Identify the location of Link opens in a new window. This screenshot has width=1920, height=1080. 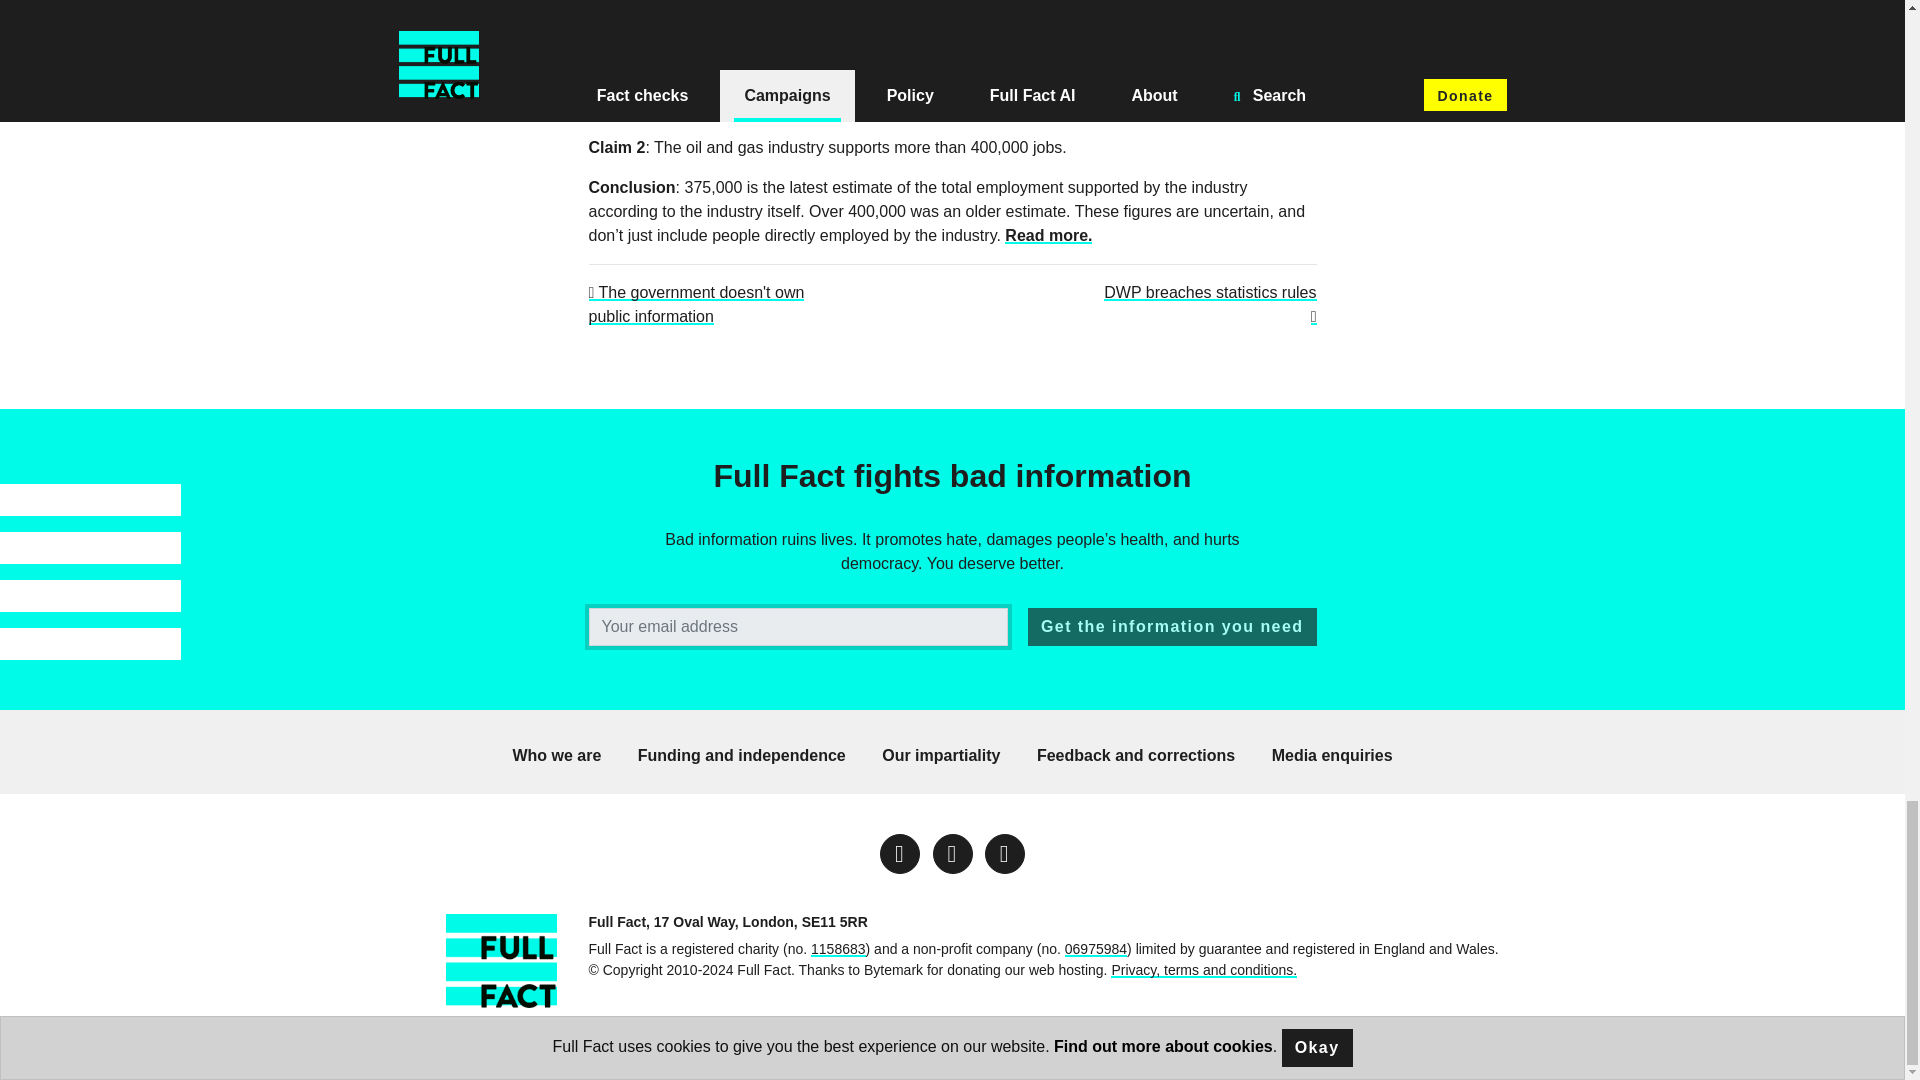
(1004, 853).